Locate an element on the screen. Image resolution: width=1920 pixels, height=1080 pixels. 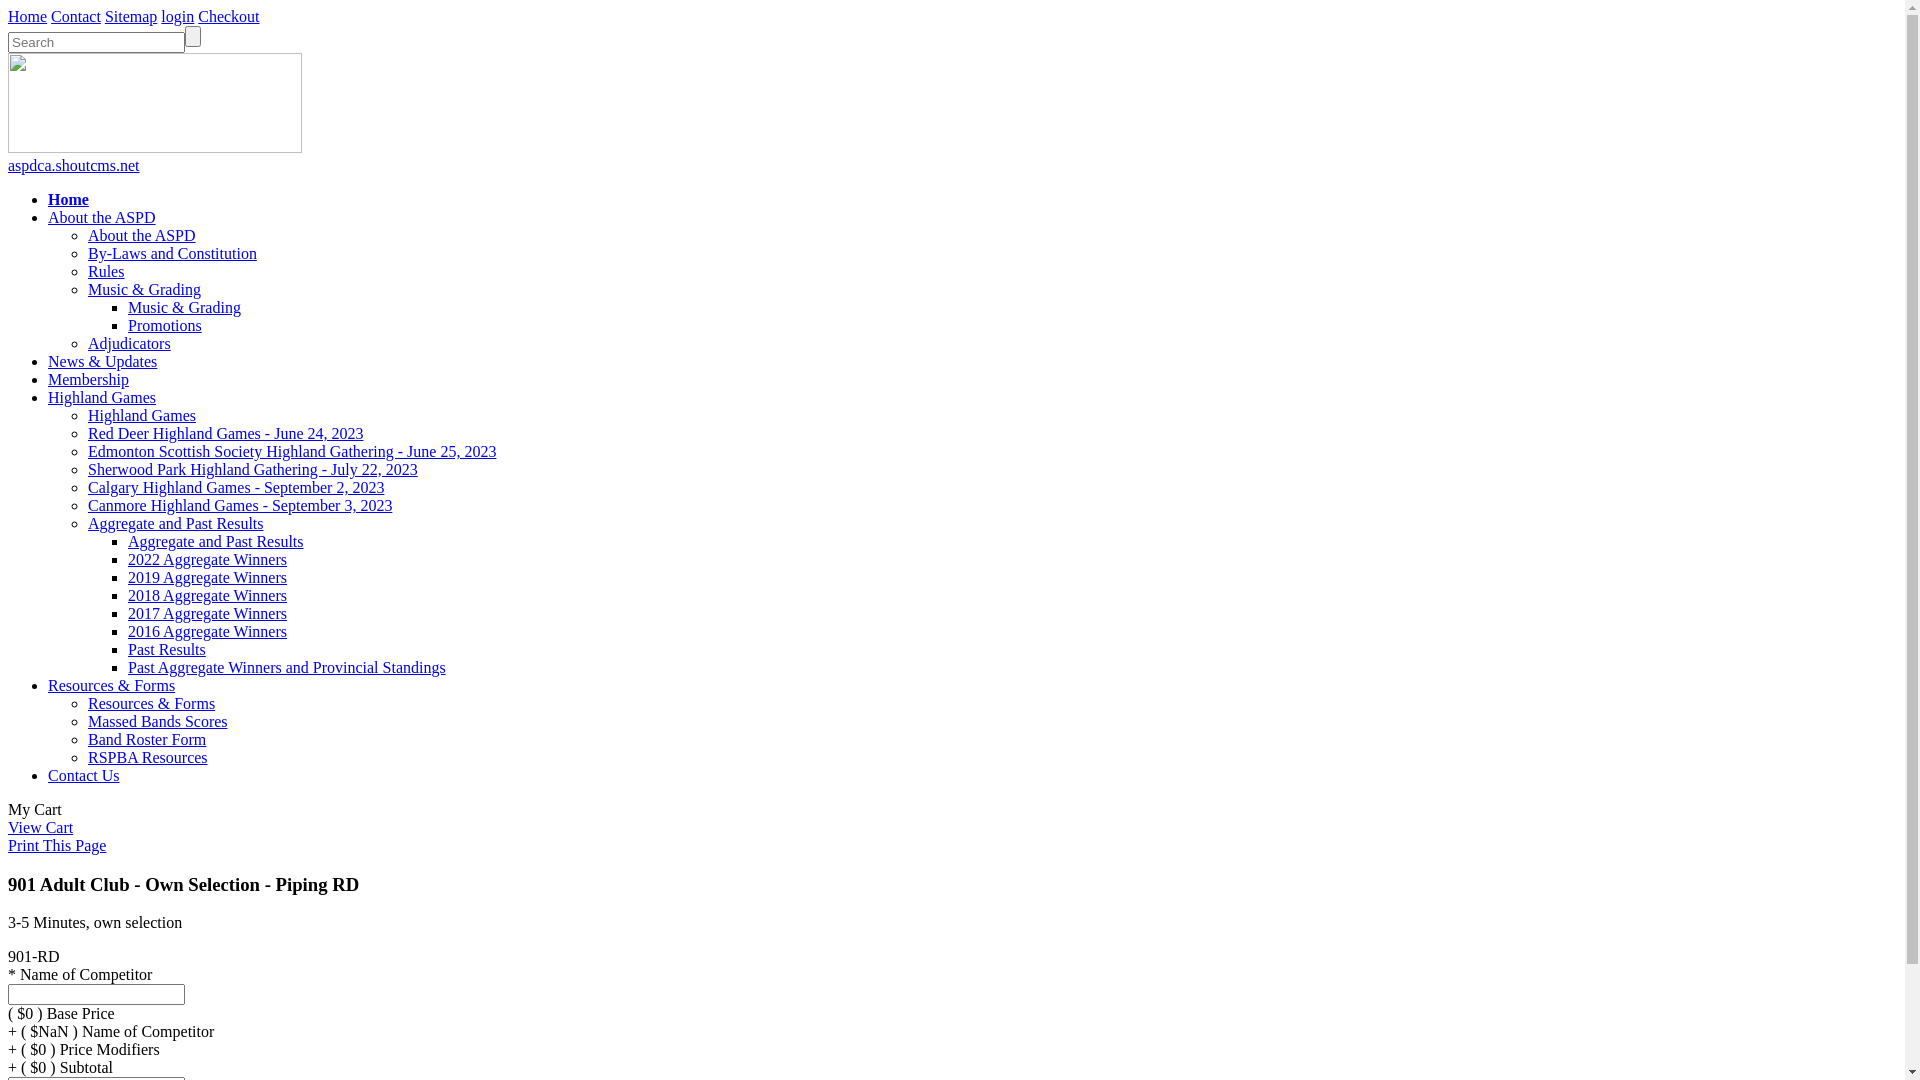
Band Roster Form is located at coordinates (147, 739).